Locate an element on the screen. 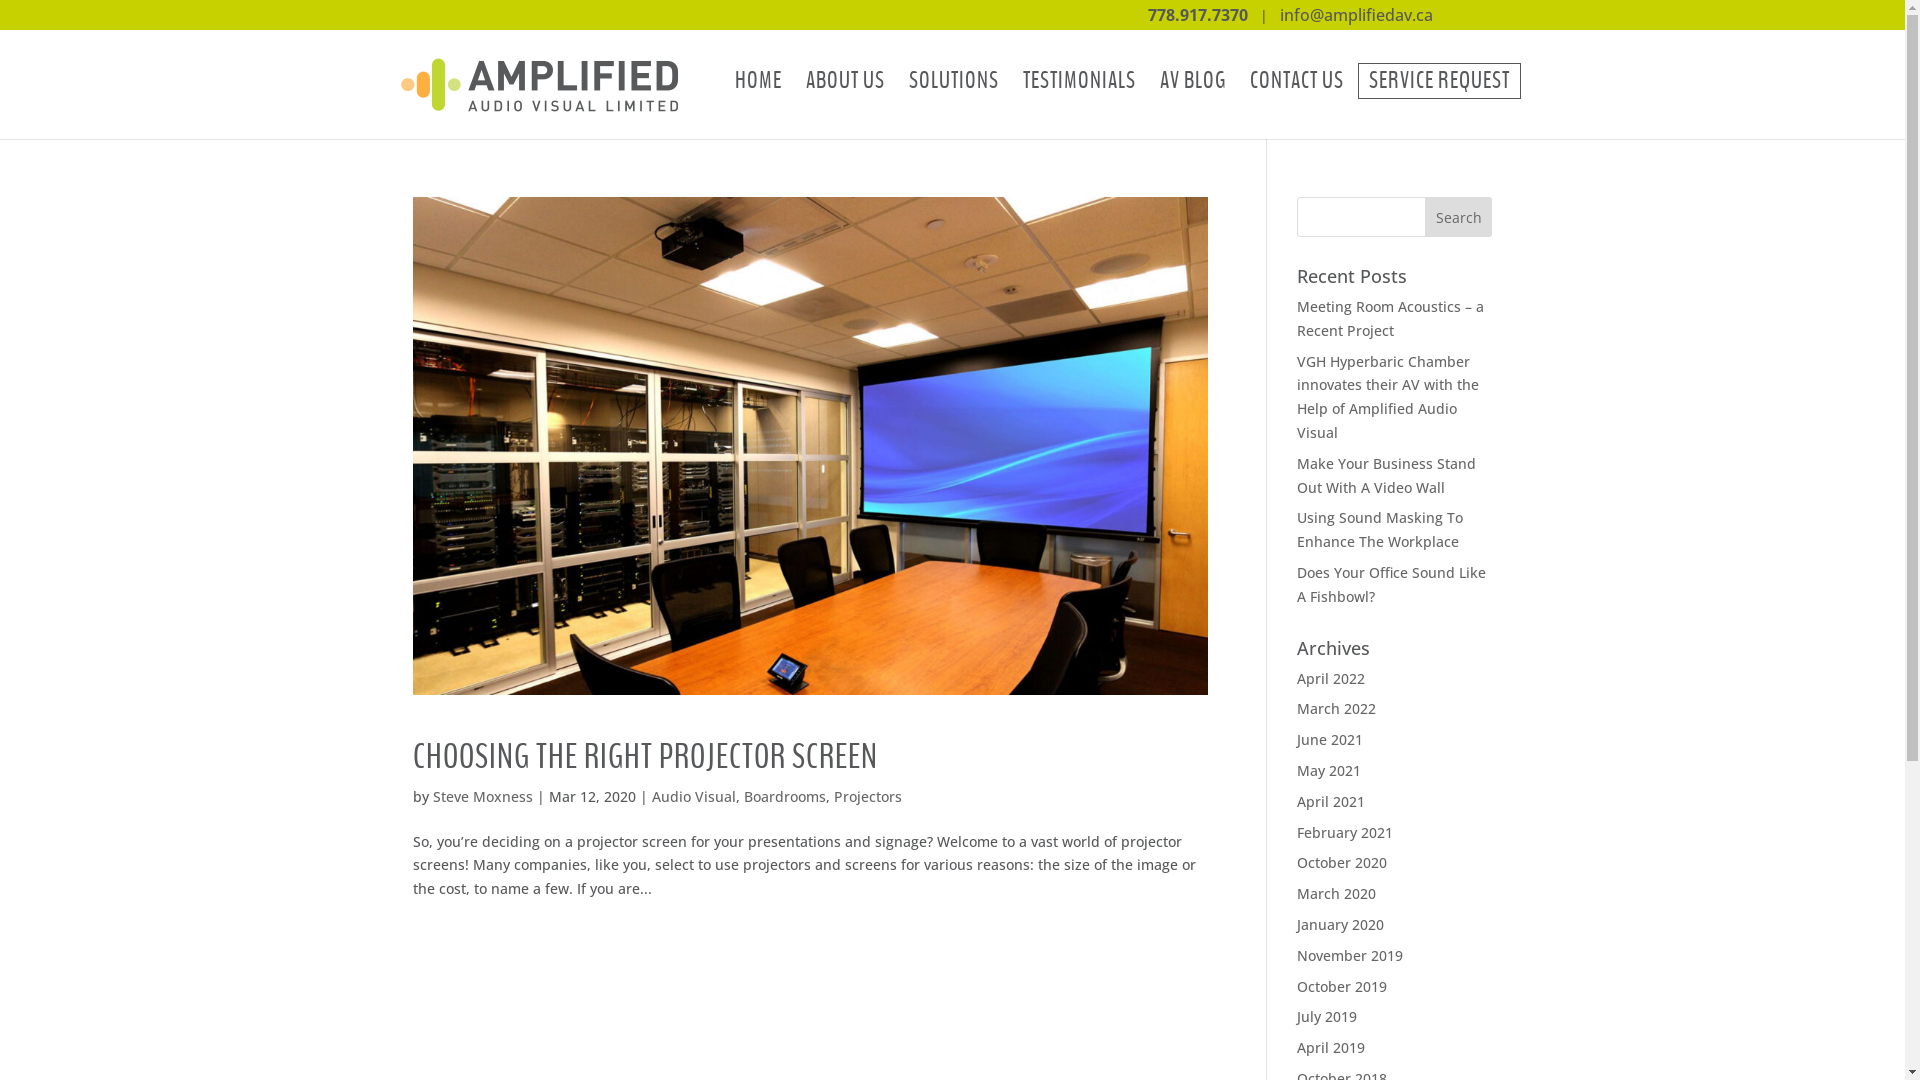  SERVICE REQUEST is located at coordinates (1440, 81).